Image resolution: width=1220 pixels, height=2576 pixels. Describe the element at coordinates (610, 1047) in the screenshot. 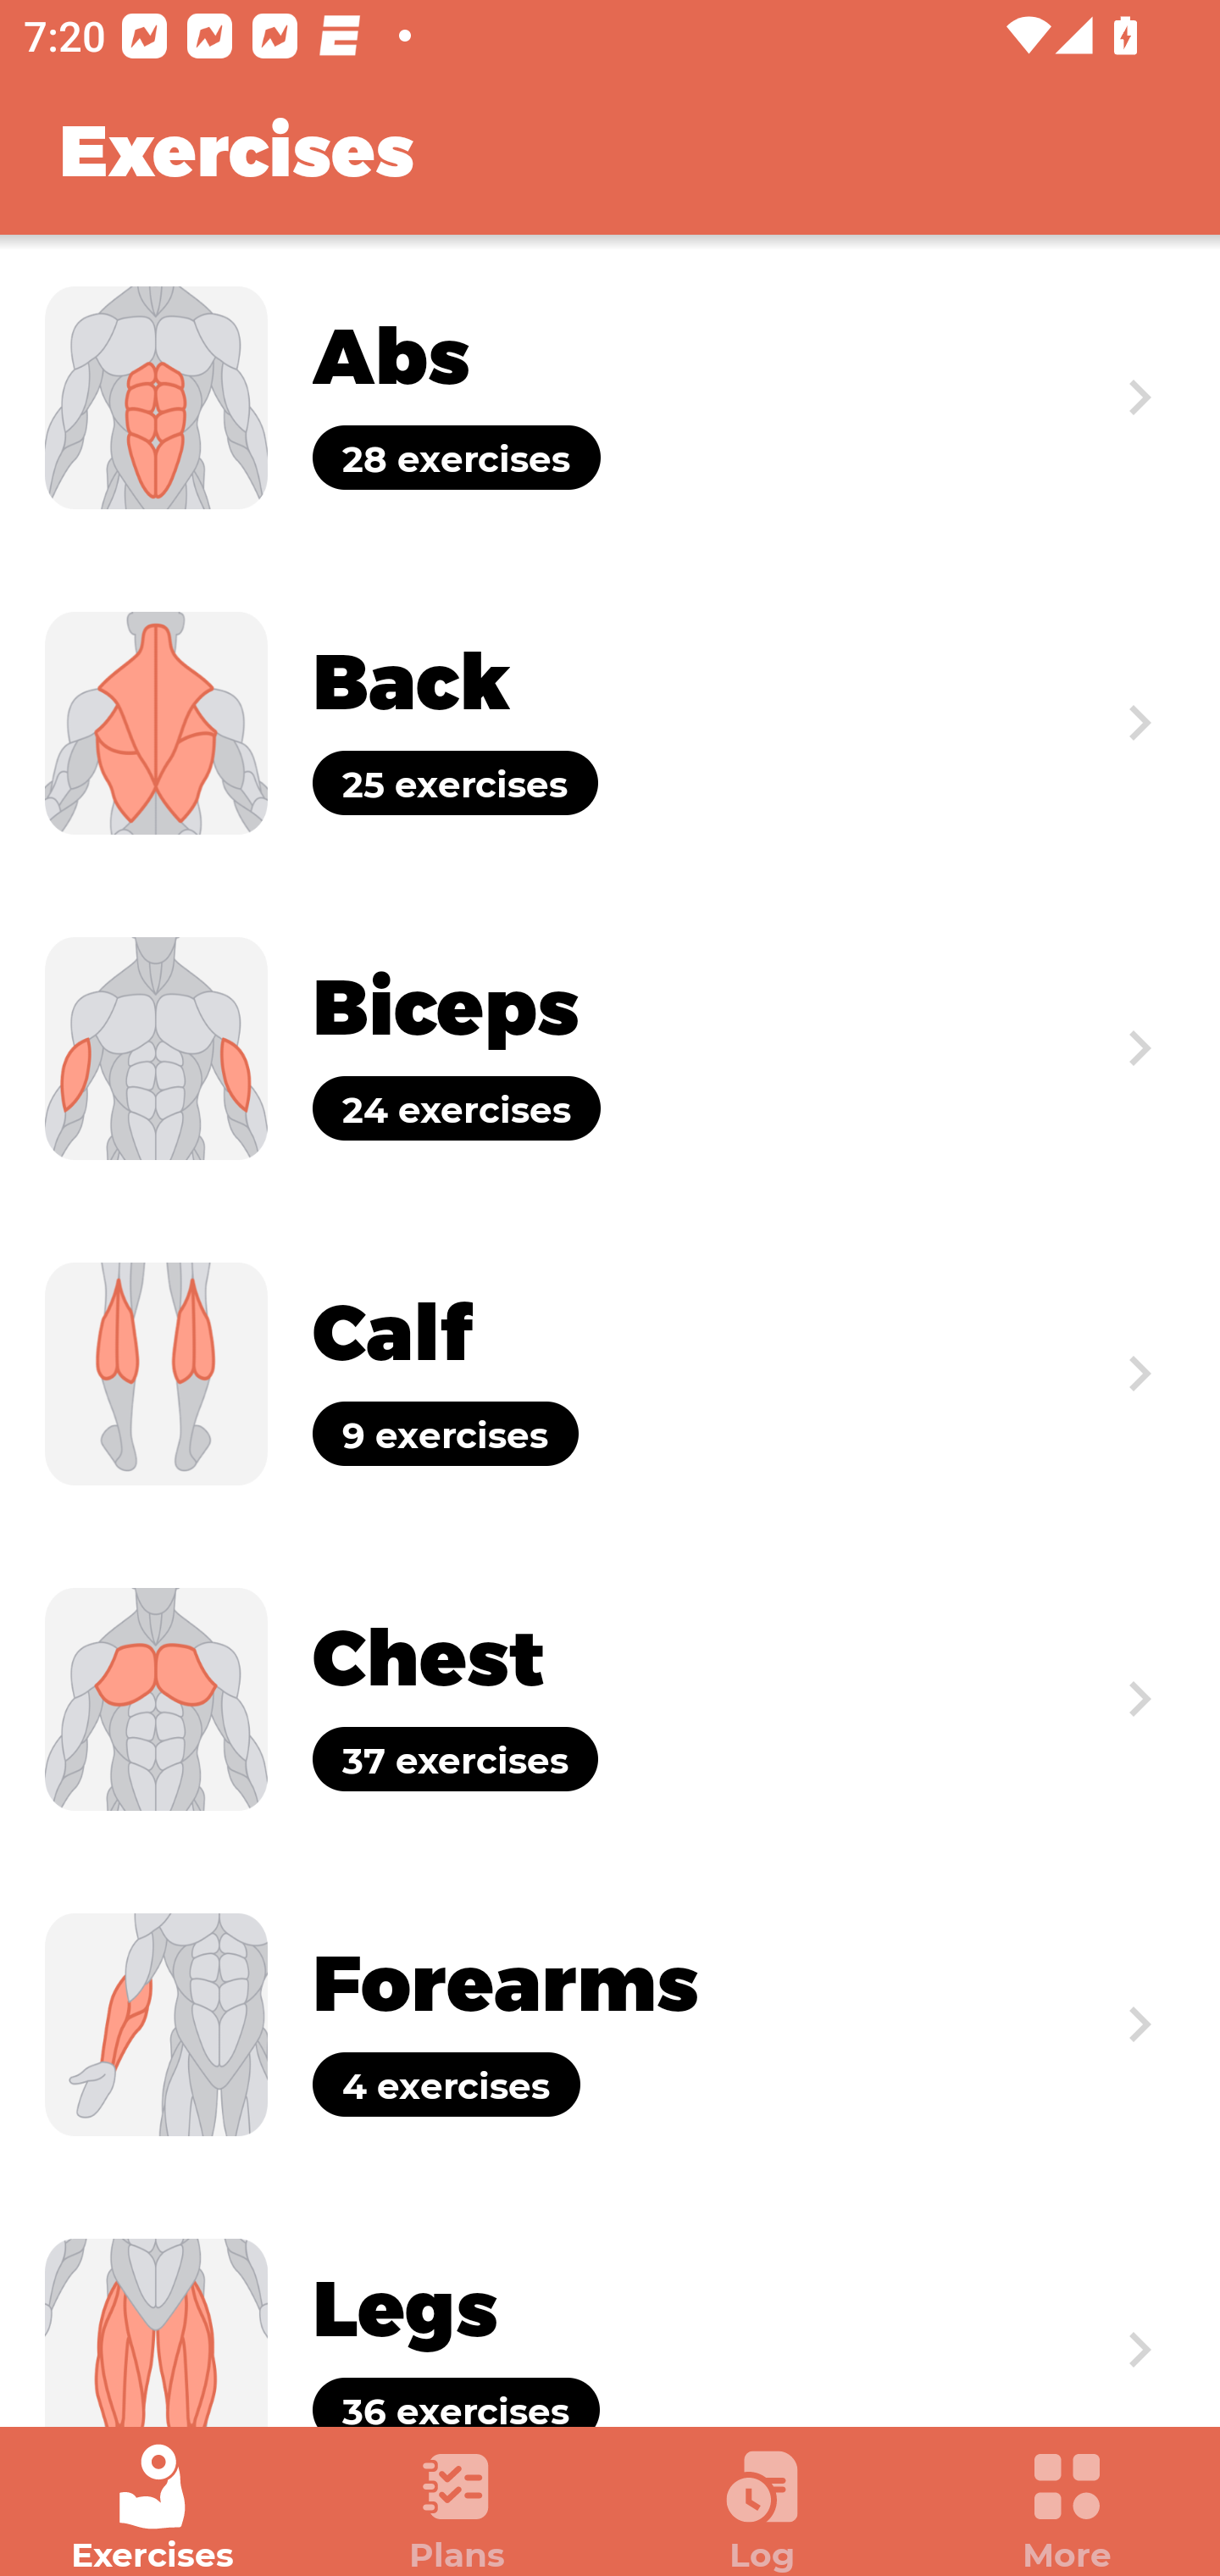

I see `Exercise Biceps 24 exercises` at that location.